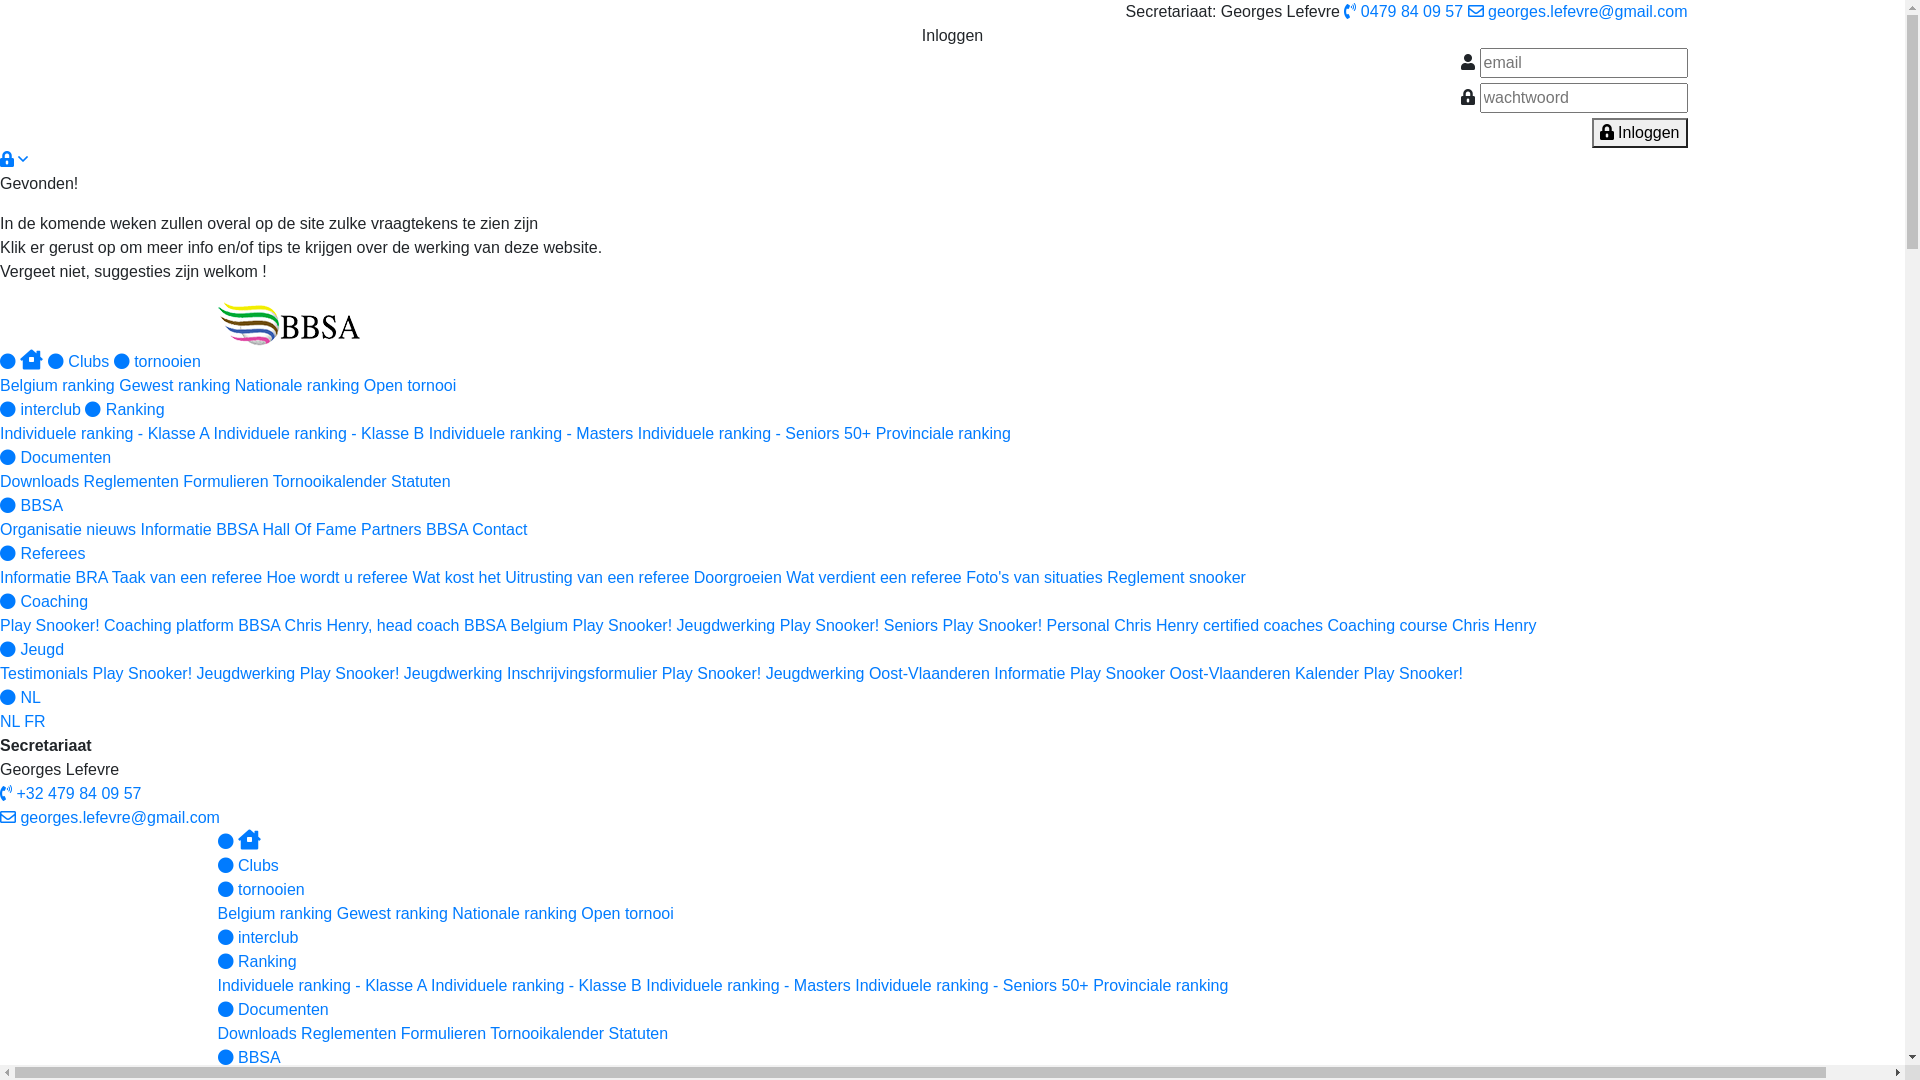 This screenshot has height=1080, width=1920. Describe the element at coordinates (444, 1034) in the screenshot. I see `Formulieren` at that location.